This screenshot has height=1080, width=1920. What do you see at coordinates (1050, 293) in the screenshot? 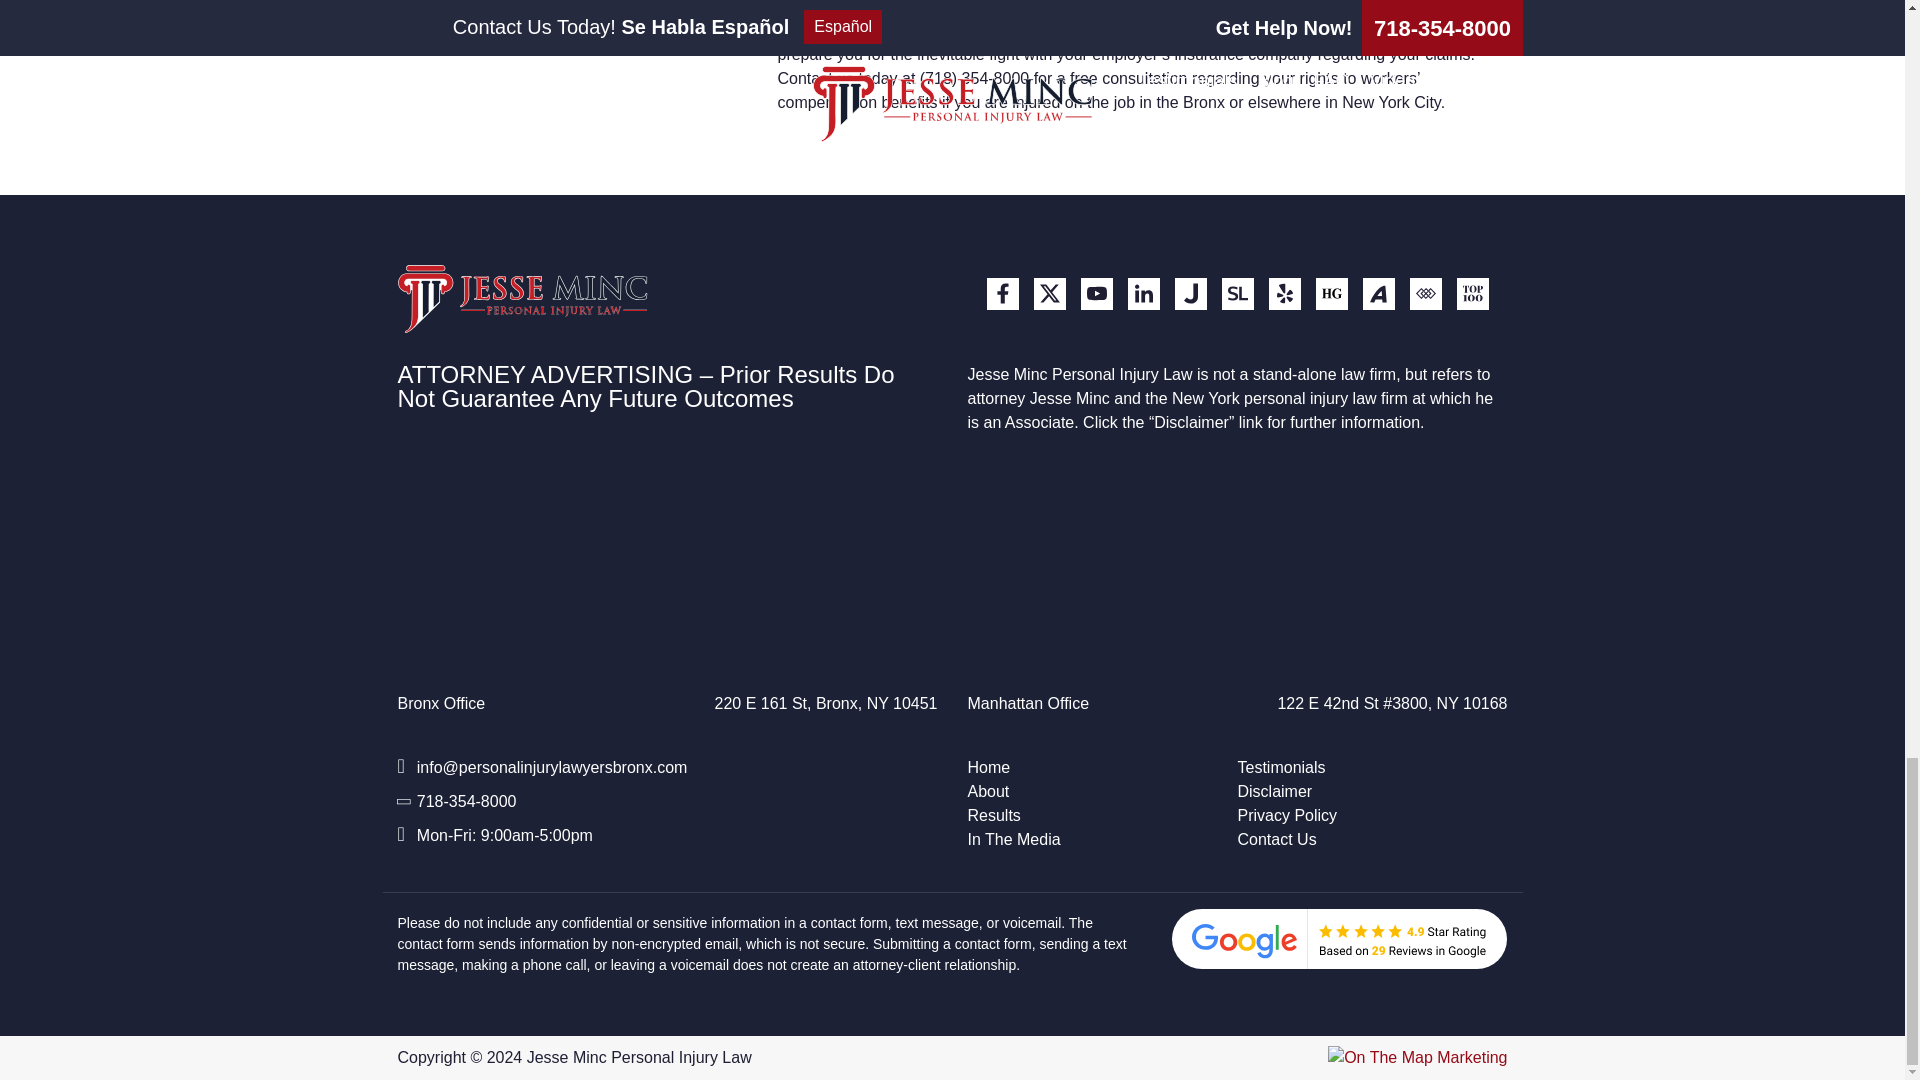
I see `Twitter` at bounding box center [1050, 293].